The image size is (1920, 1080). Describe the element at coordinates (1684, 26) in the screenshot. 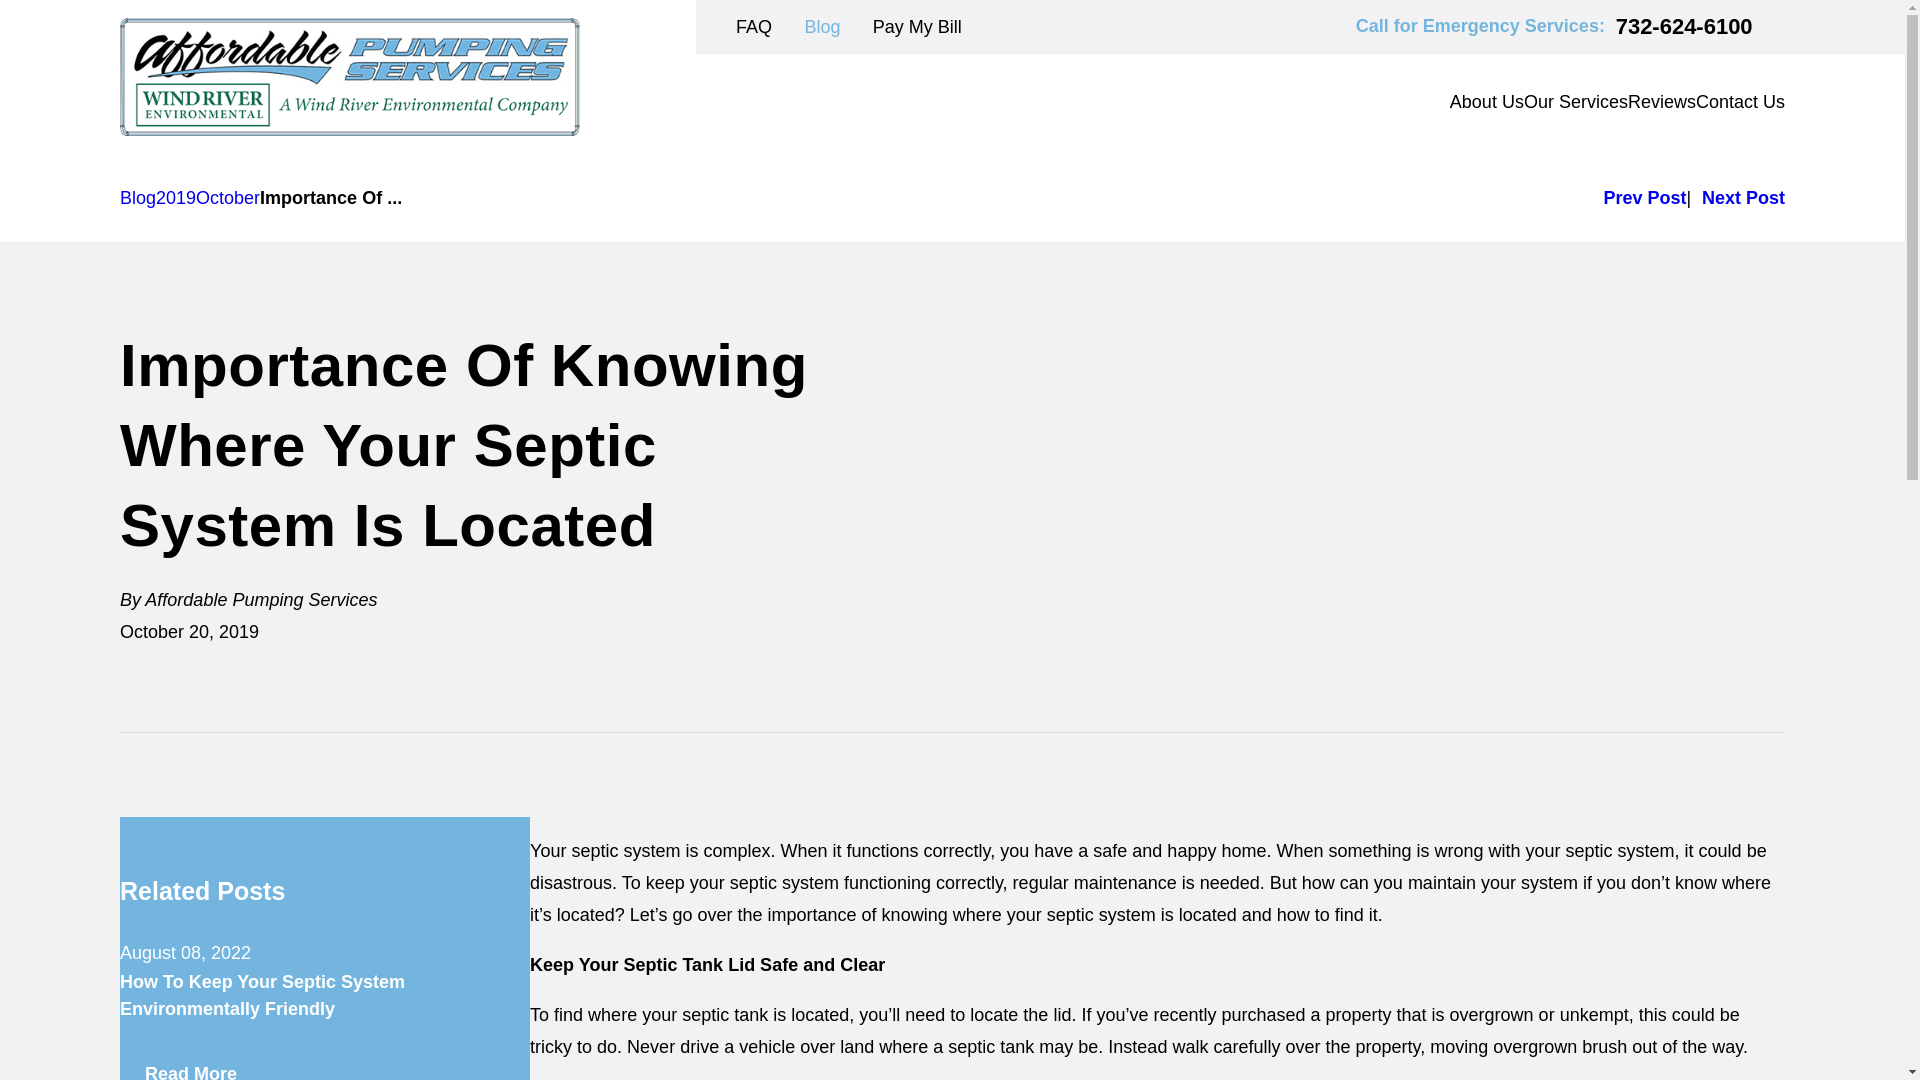

I see `732-624-6100` at that location.